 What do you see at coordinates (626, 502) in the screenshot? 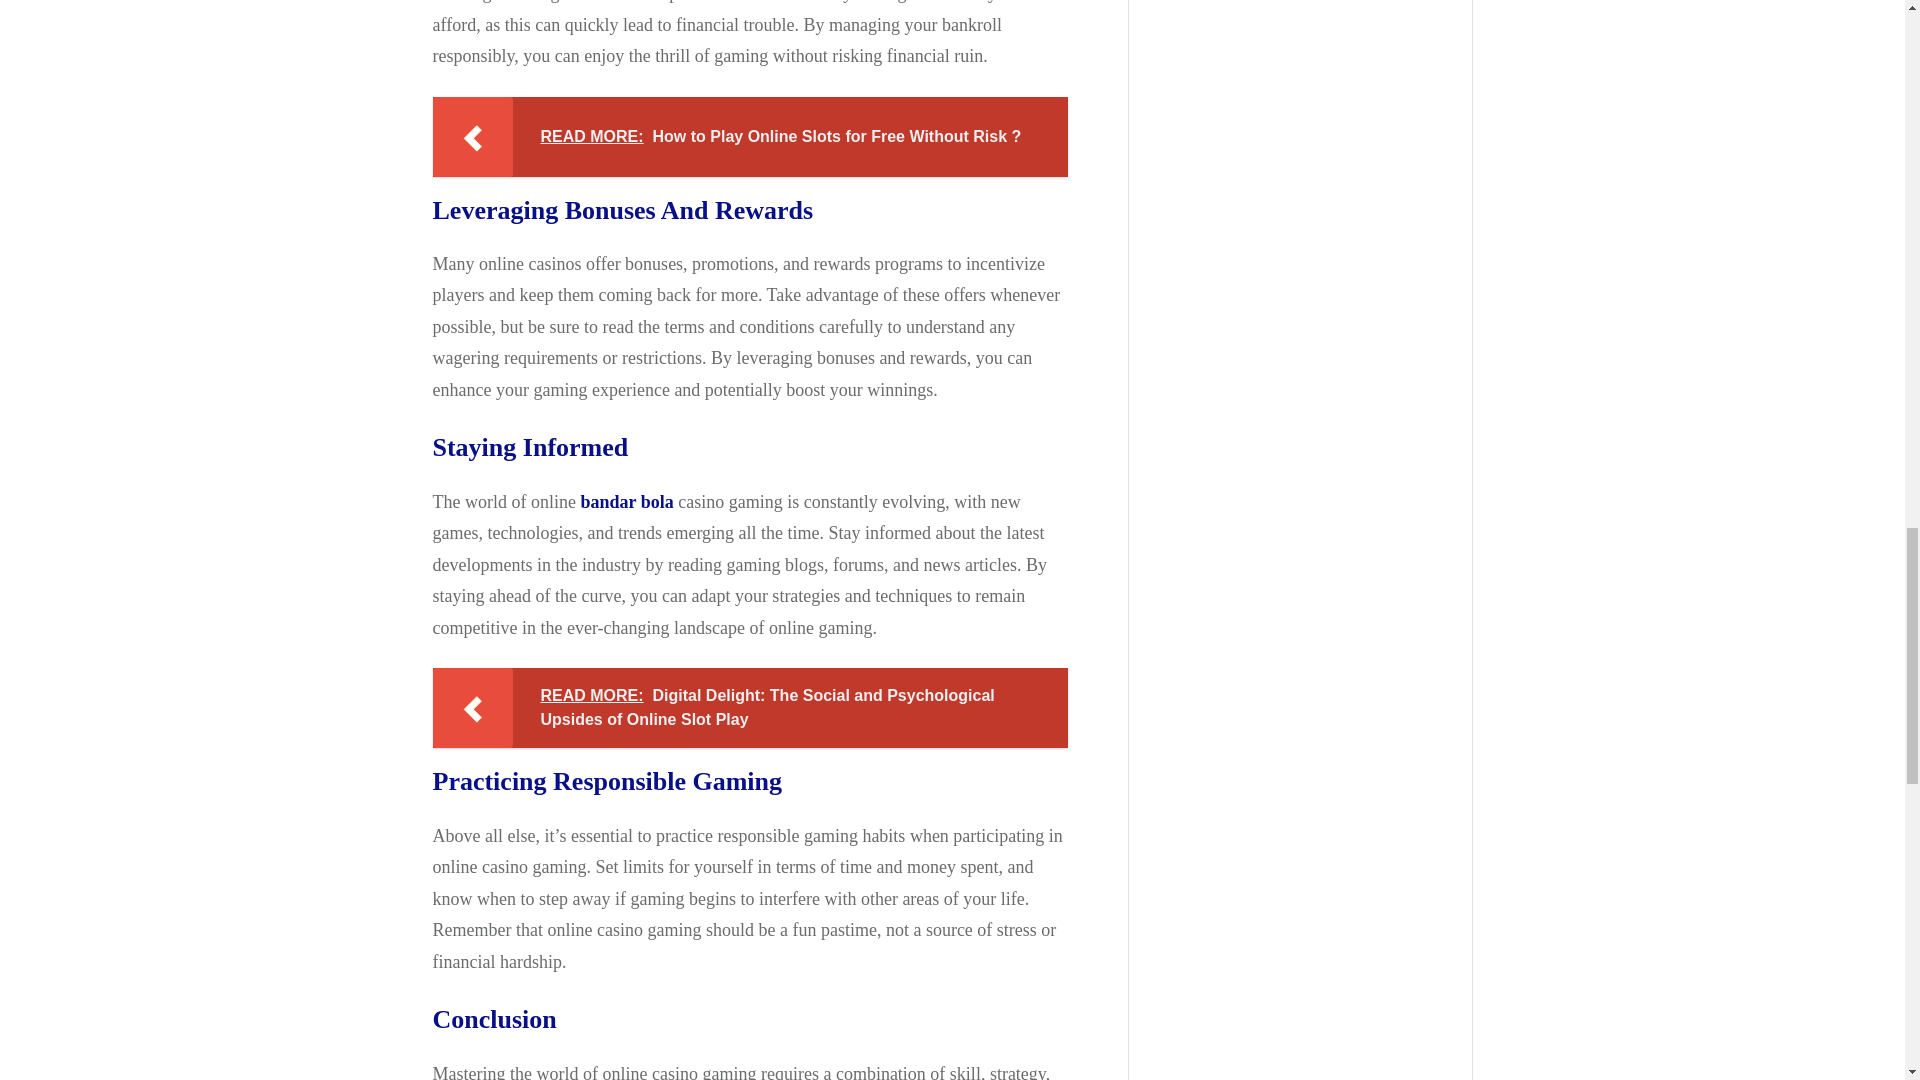
I see `bandar bola` at bounding box center [626, 502].